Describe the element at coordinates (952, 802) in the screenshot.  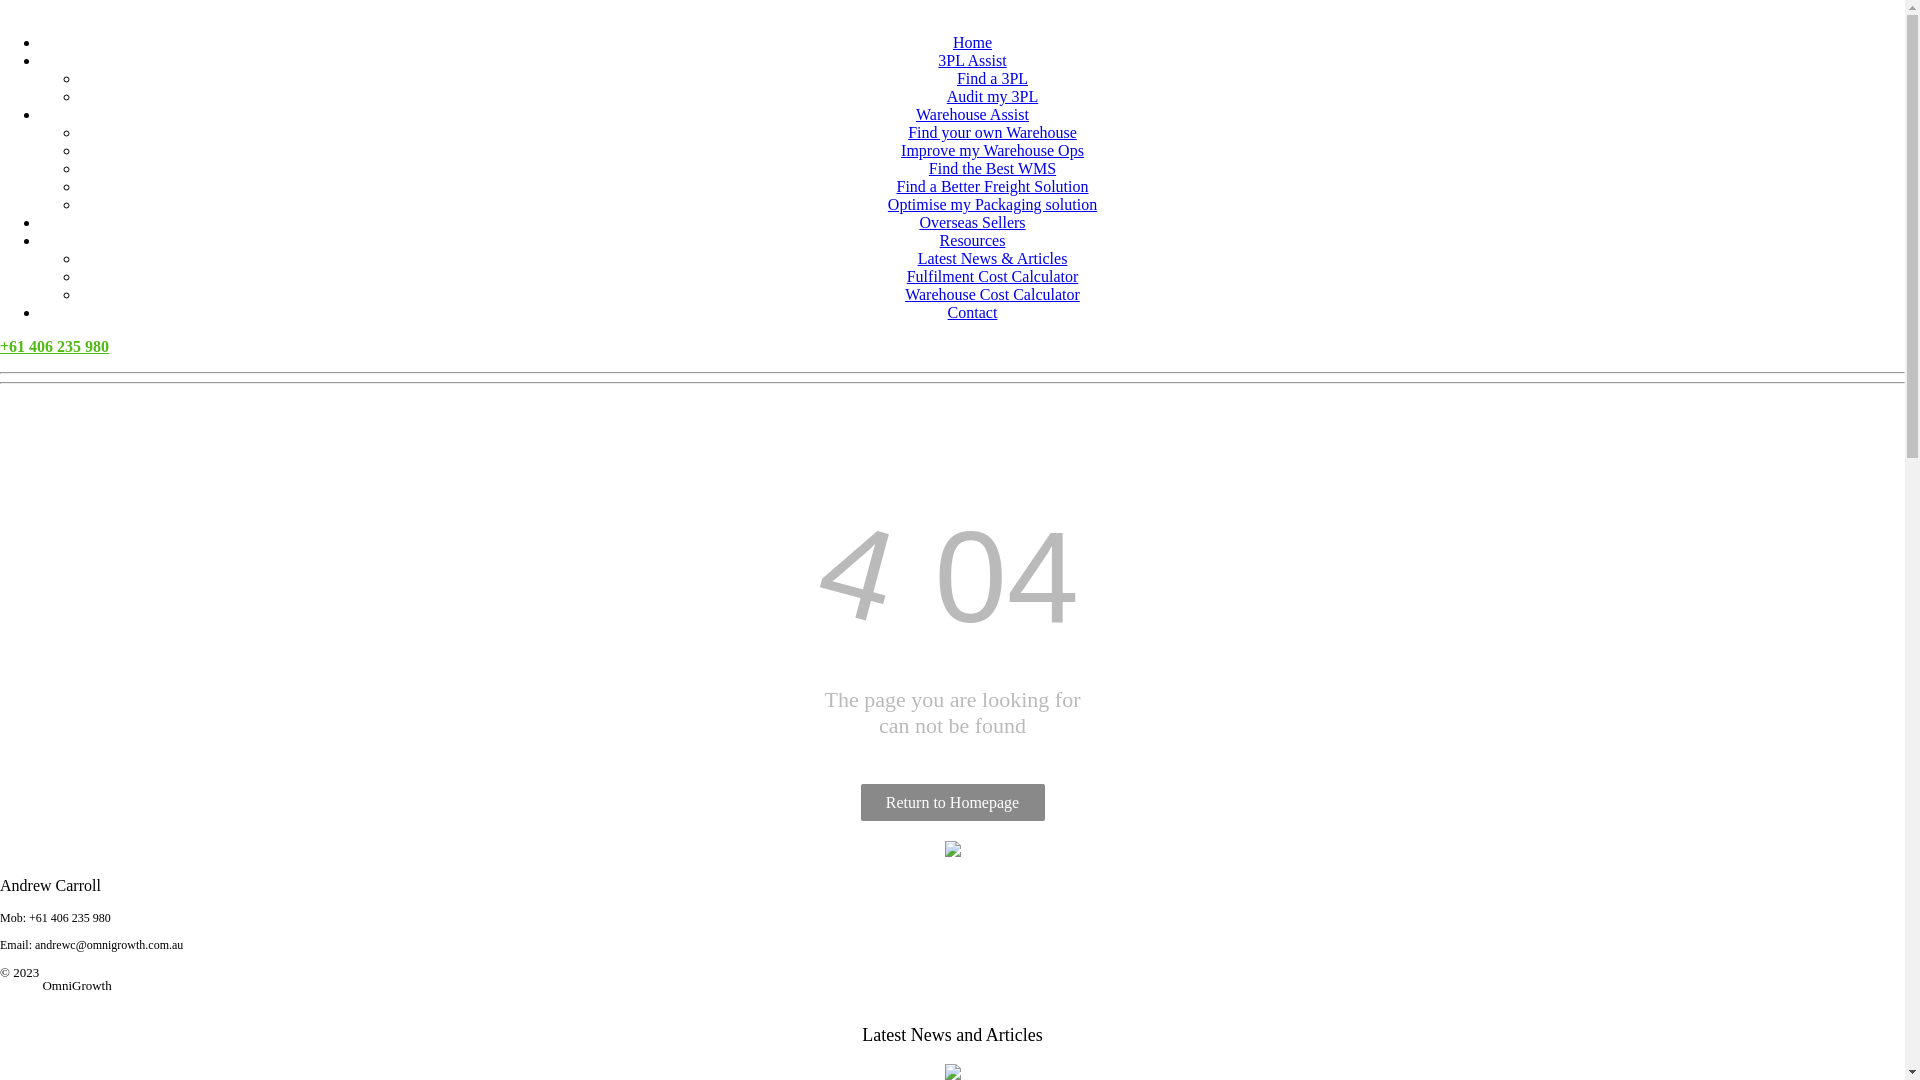
I see `Return to Homepage` at that location.